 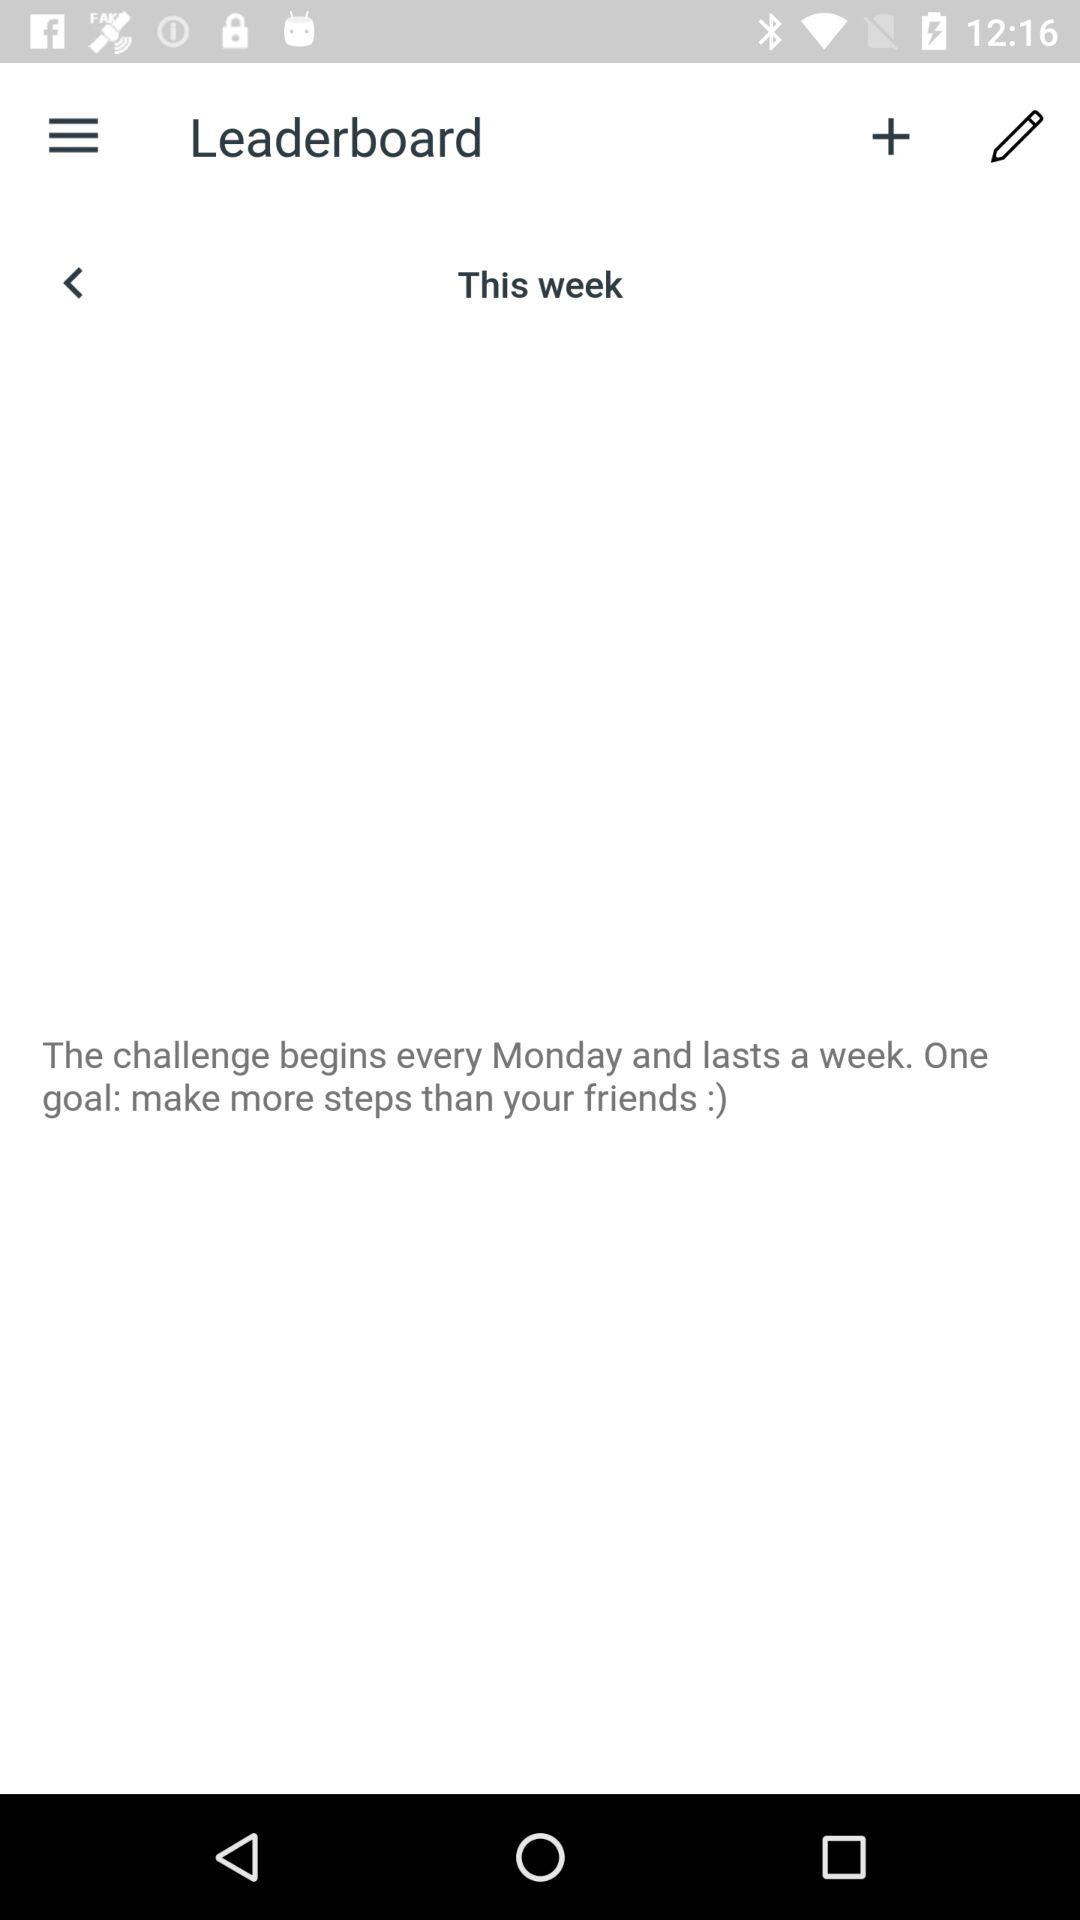 I want to click on click the icon above the the challenge begins item, so click(x=1016, y=136).